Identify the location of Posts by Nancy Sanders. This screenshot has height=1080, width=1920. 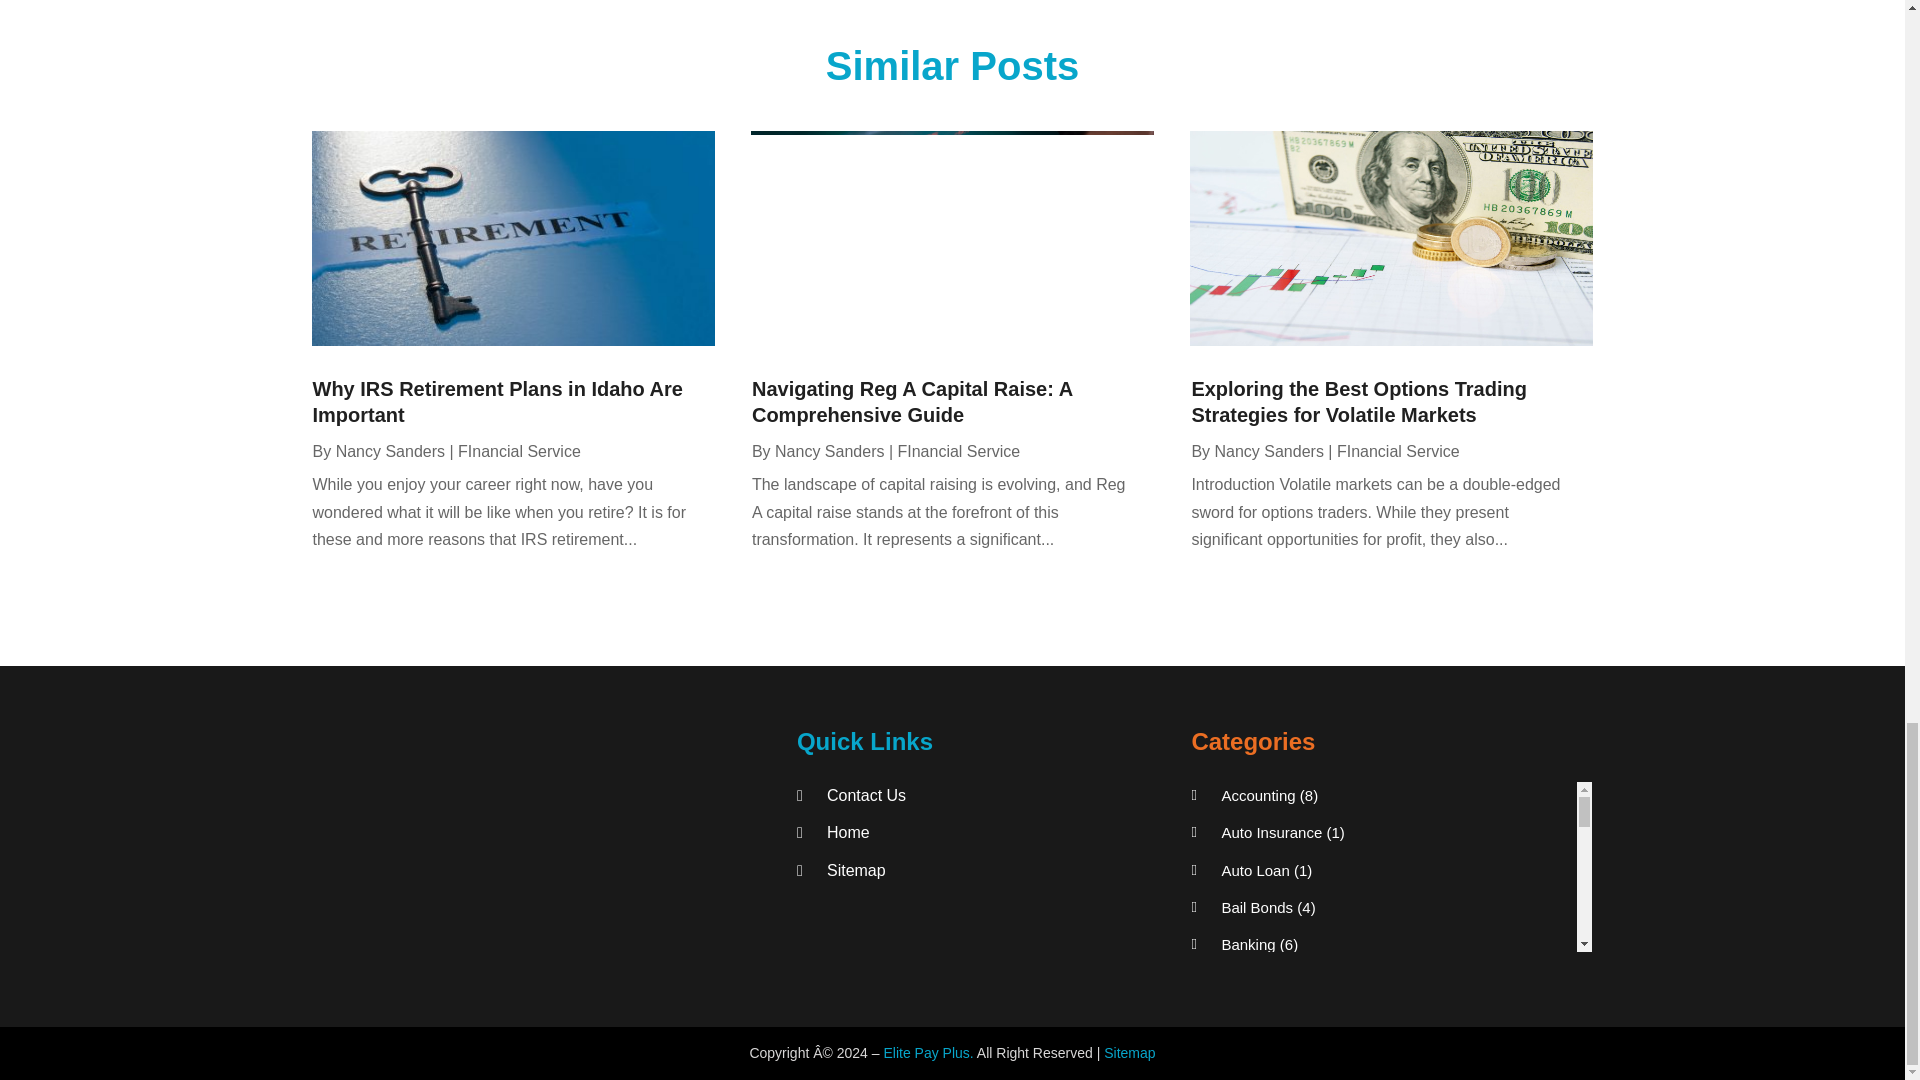
(1268, 451).